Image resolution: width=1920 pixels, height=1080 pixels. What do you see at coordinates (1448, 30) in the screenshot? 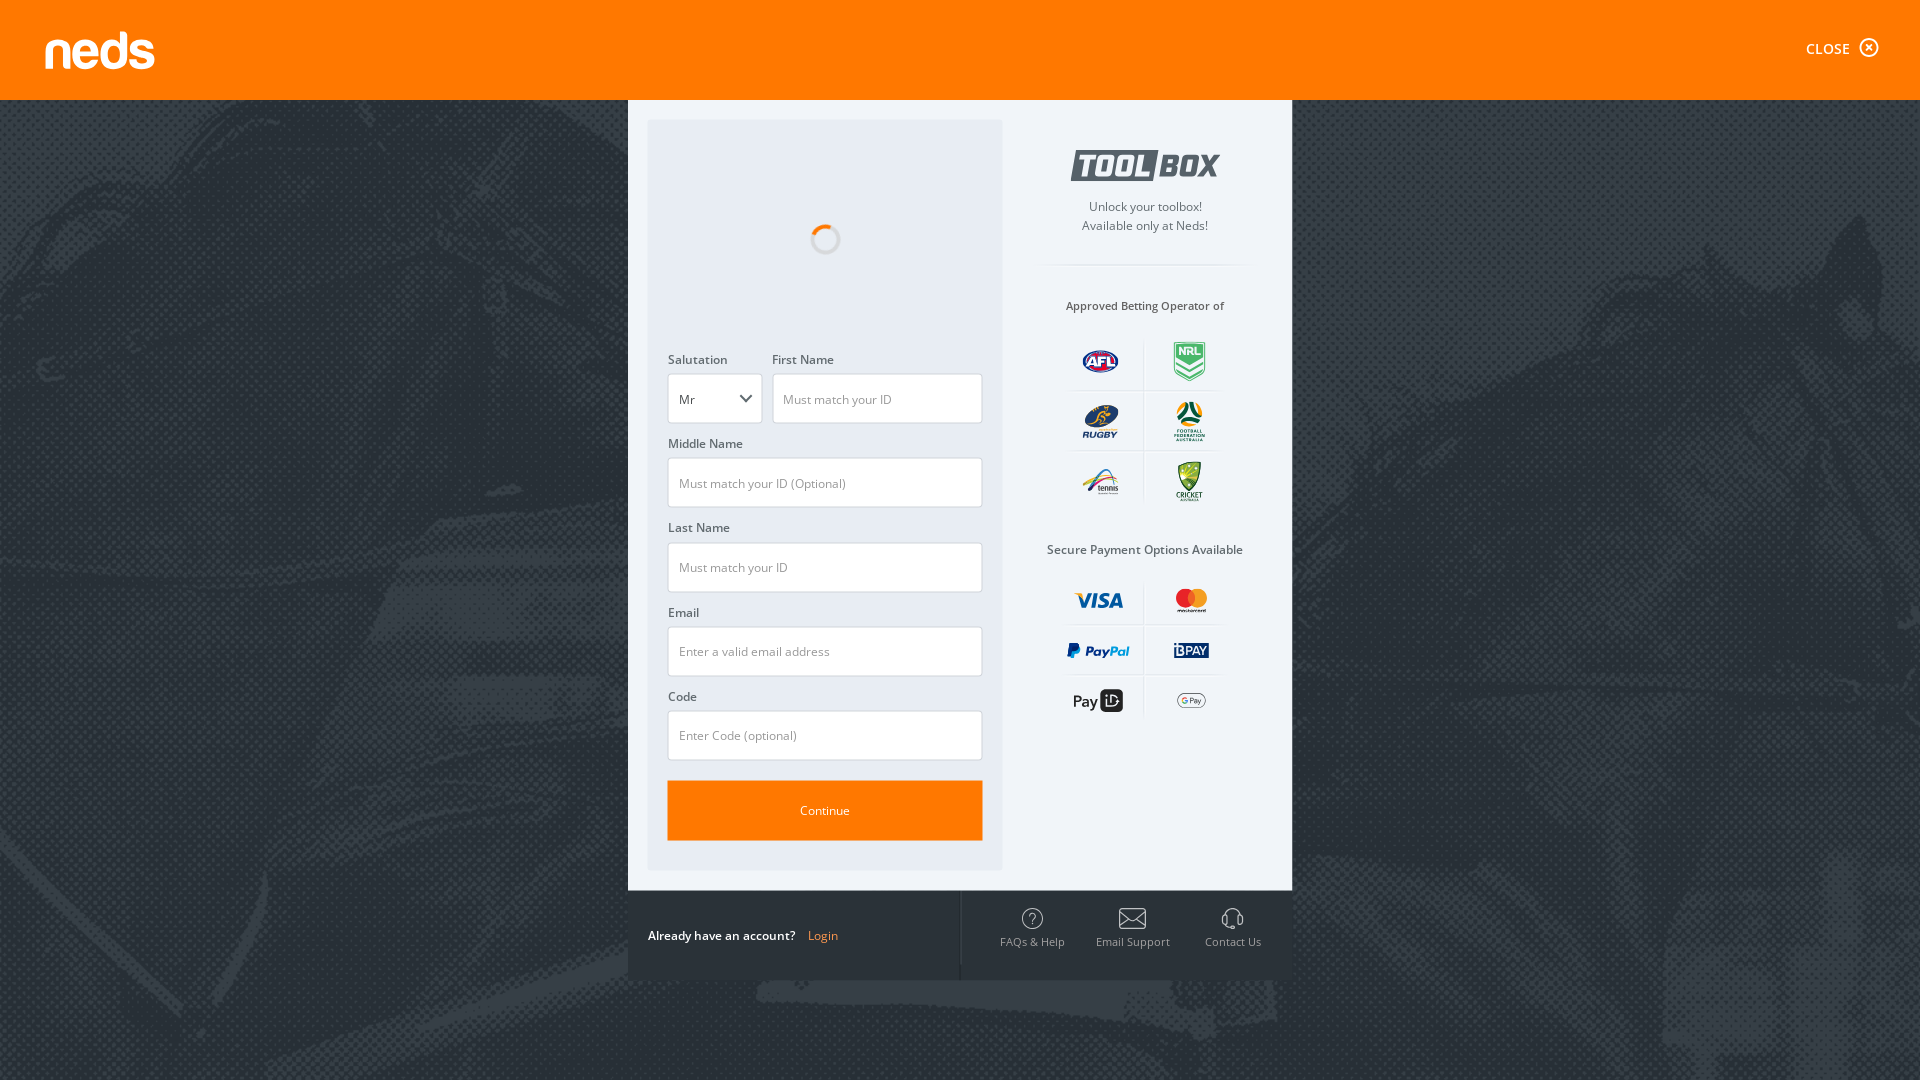
I see `Join Now` at bounding box center [1448, 30].